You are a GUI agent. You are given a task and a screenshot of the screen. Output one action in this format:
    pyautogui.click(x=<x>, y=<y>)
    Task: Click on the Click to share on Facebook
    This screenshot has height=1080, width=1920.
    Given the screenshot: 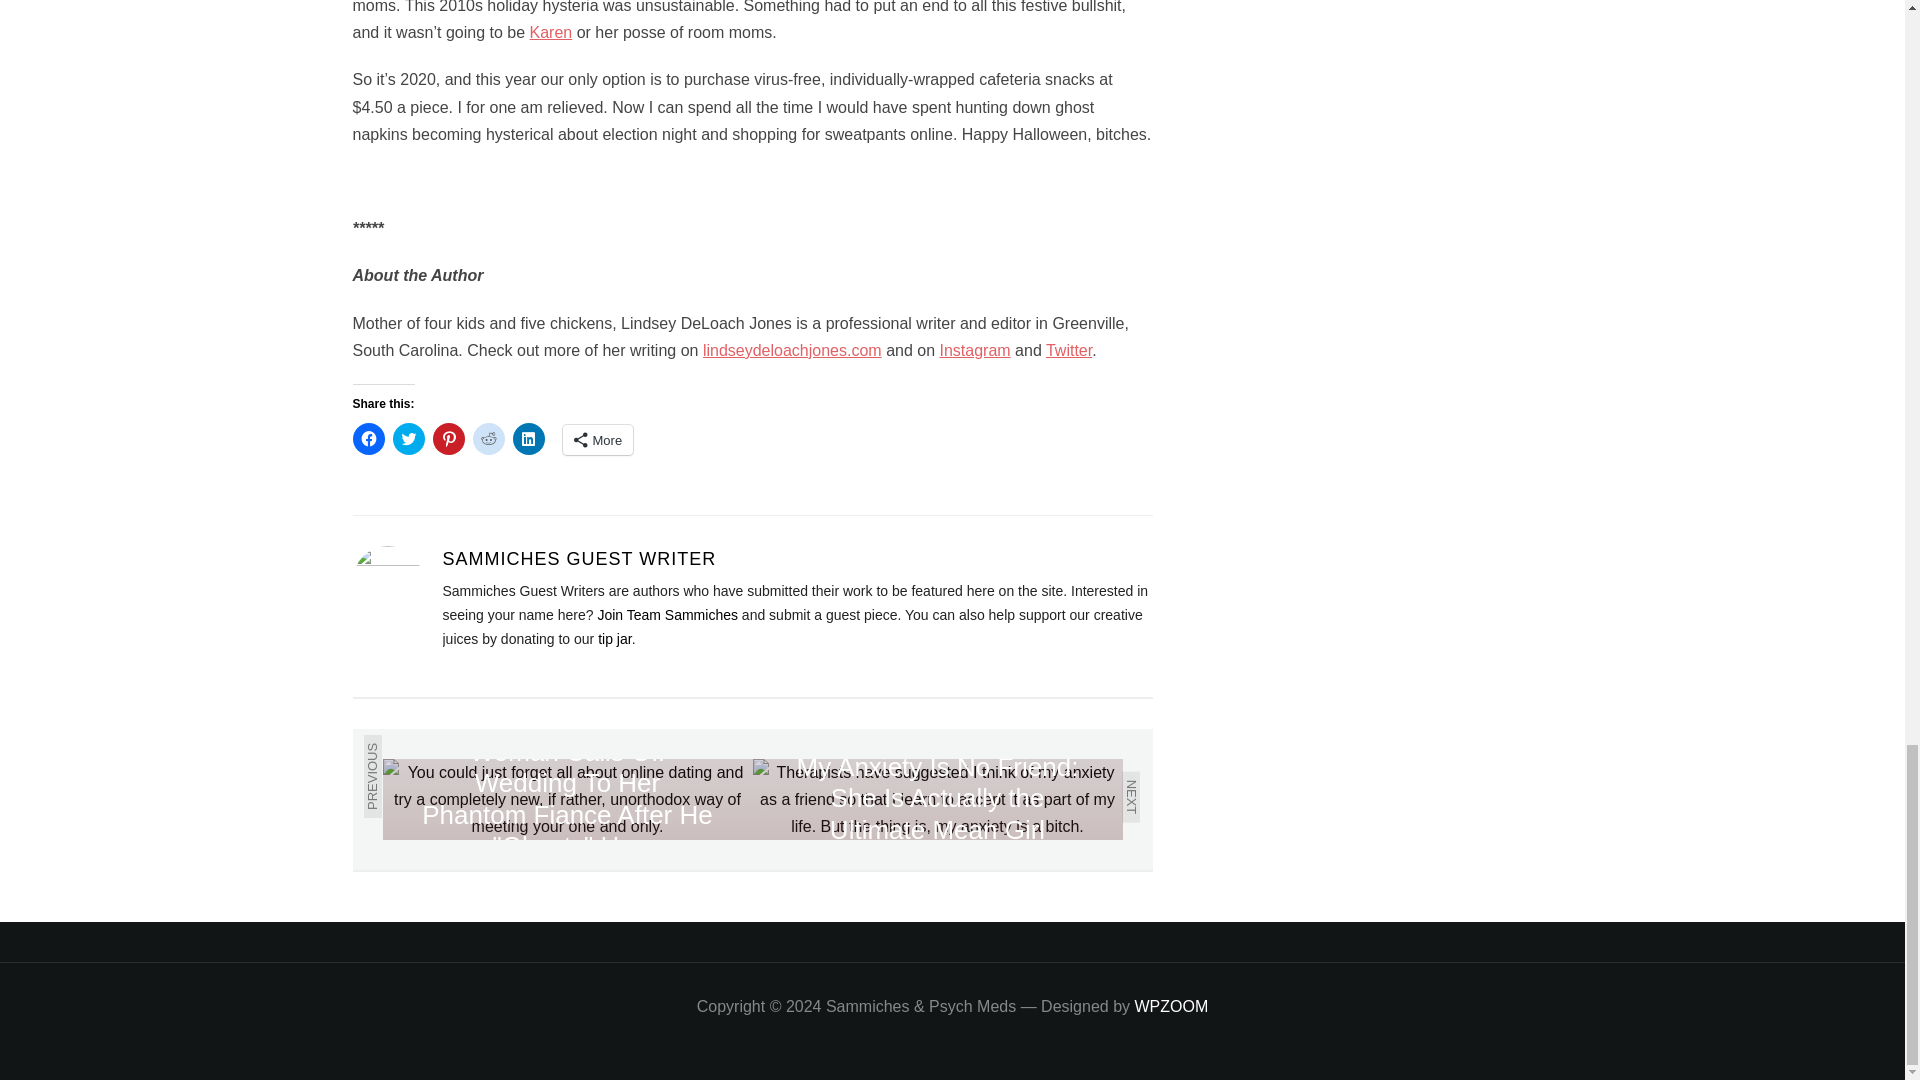 What is the action you would take?
    pyautogui.click(x=368, y=438)
    